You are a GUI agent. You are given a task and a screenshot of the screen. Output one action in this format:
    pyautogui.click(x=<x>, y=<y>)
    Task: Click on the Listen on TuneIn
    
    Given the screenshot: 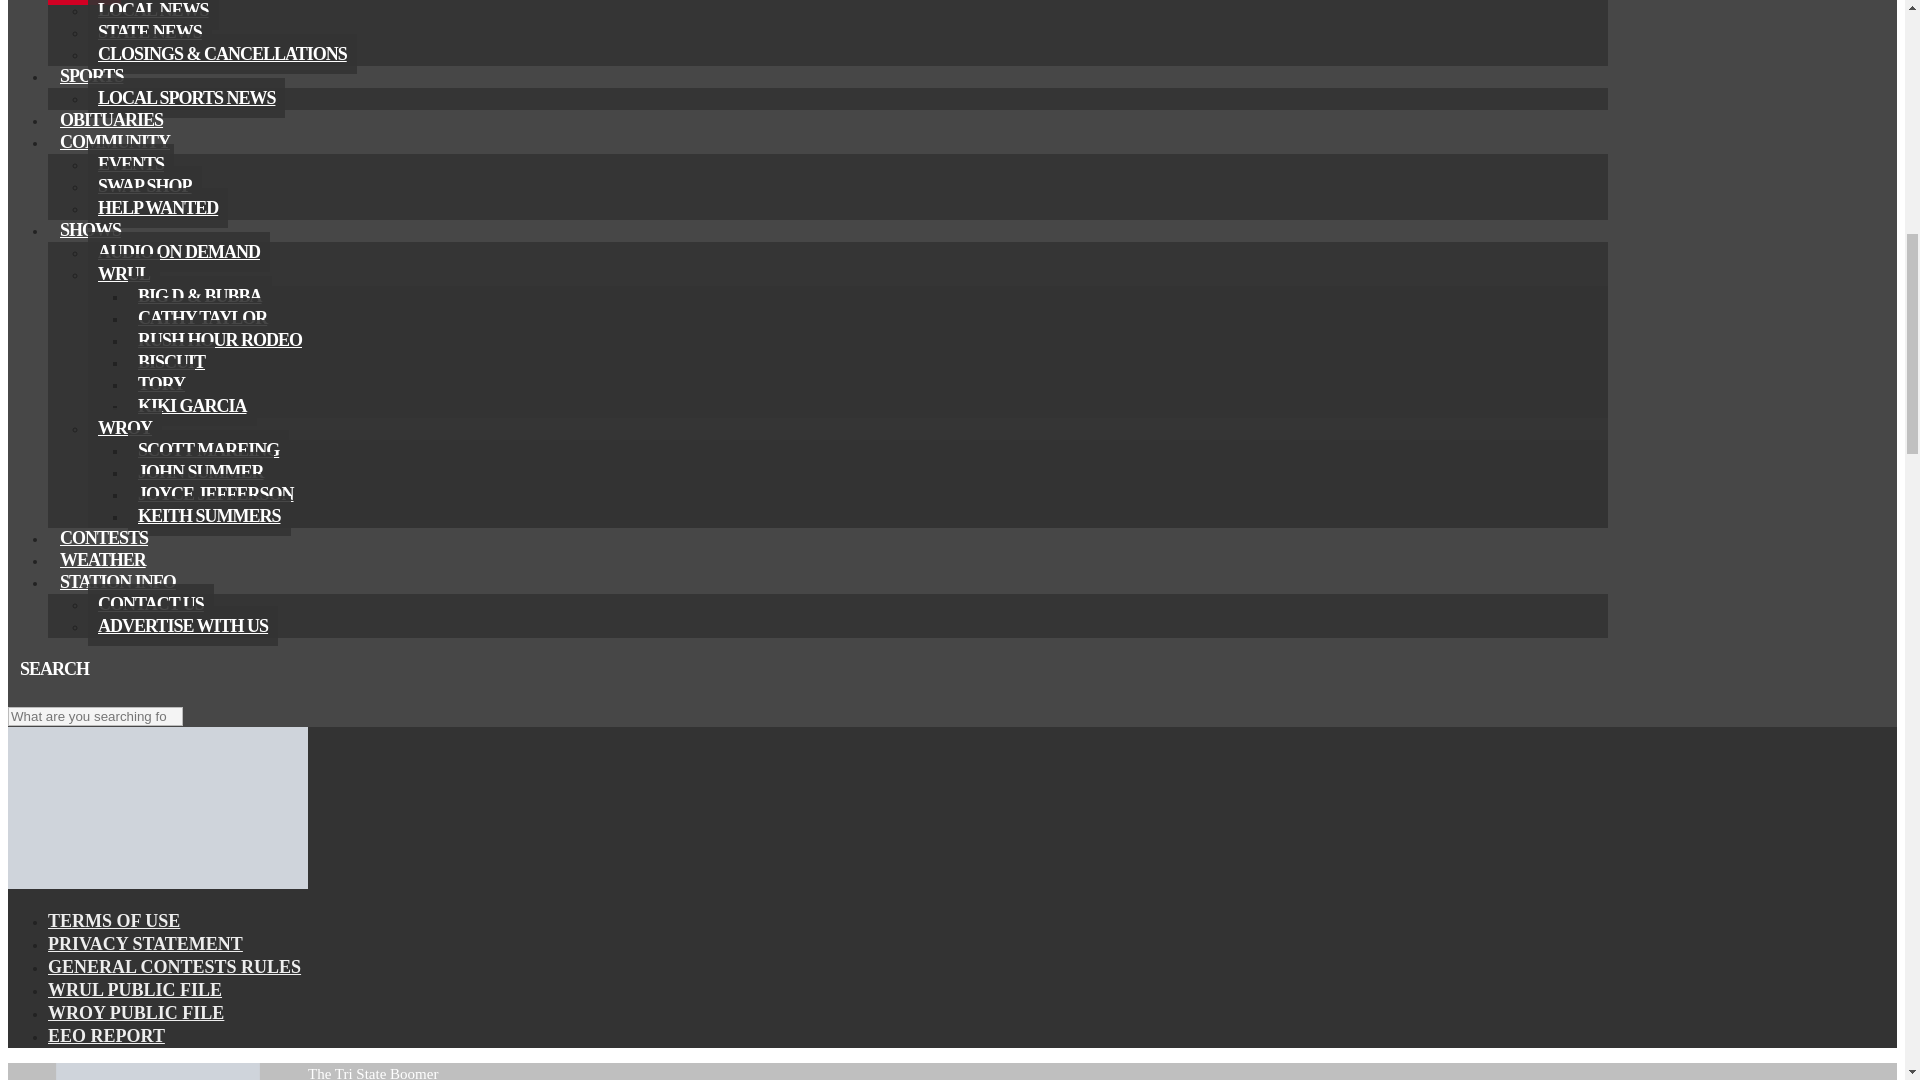 What is the action you would take?
    pyautogui.click(x=92, y=694)
    